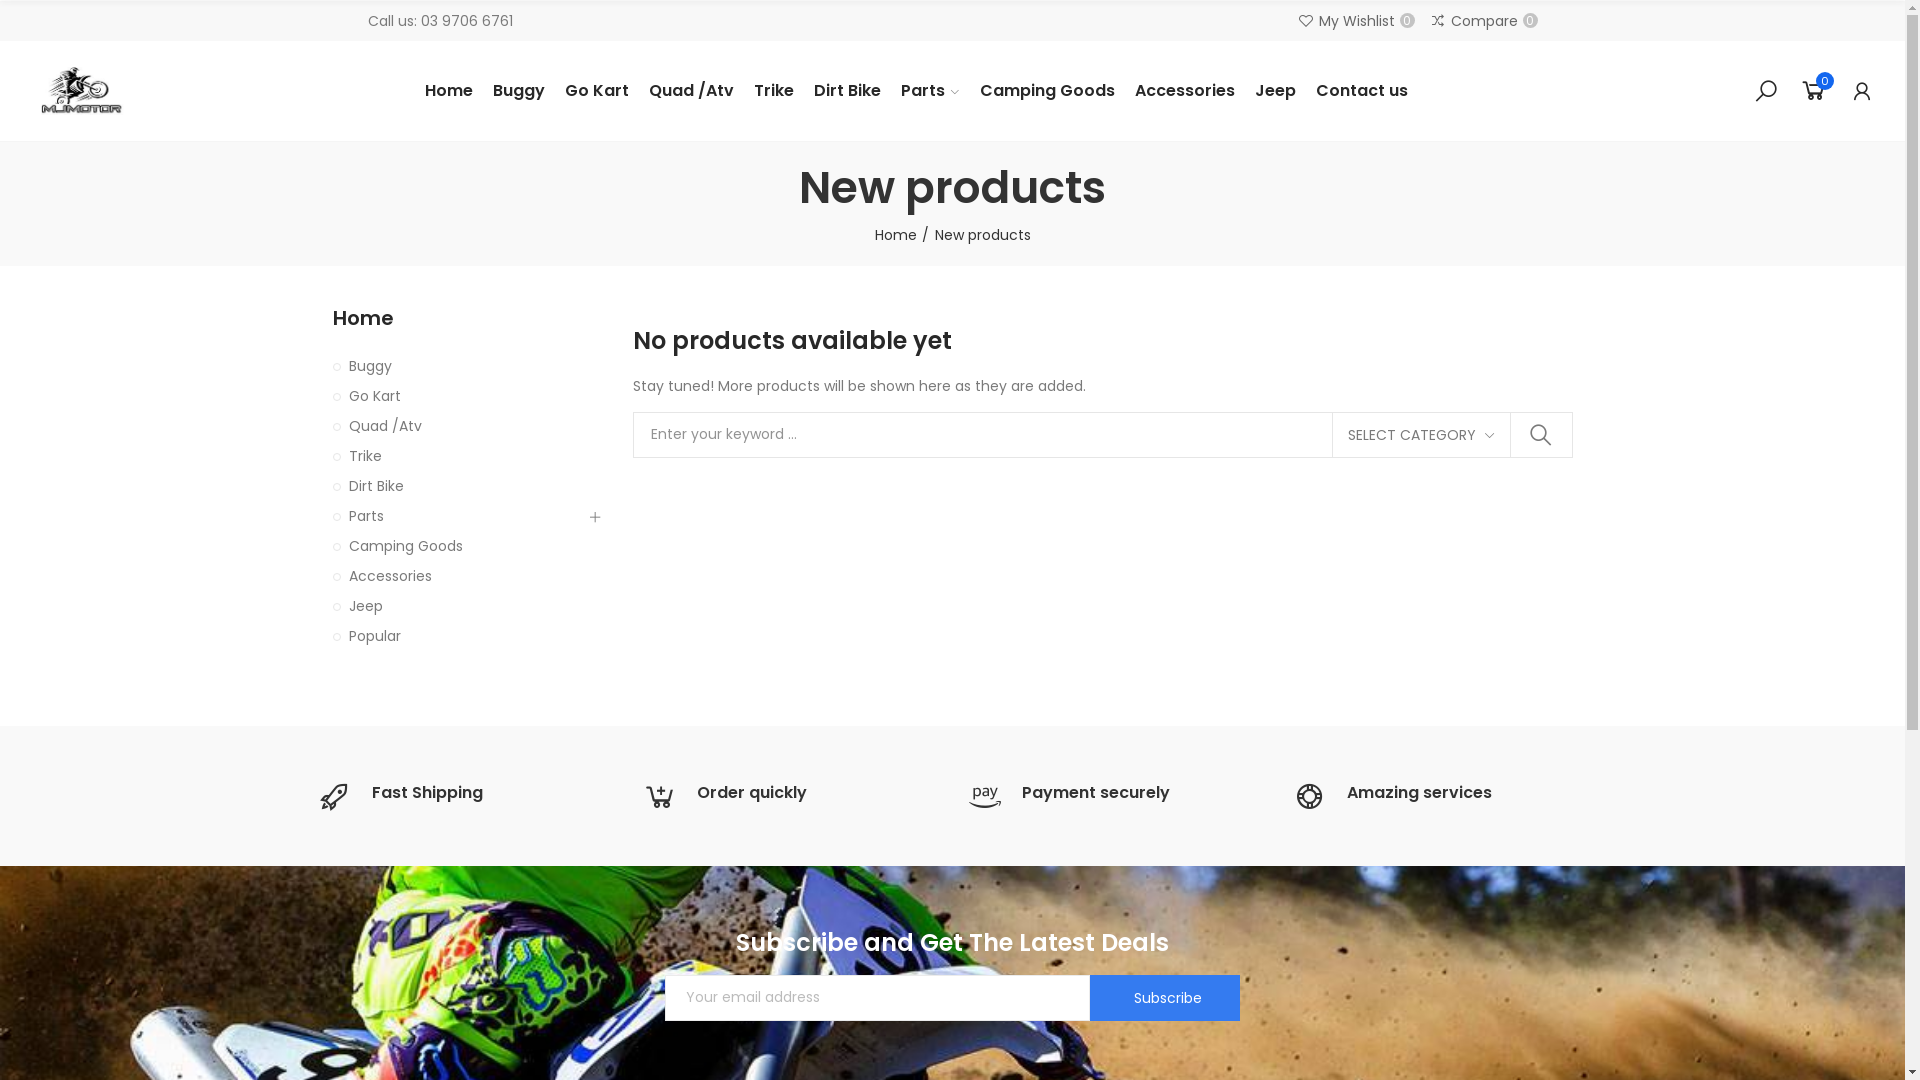 Image resolution: width=1920 pixels, height=1080 pixels. Describe the element at coordinates (1361, 91) in the screenshot. I see `Contact us` at that location.